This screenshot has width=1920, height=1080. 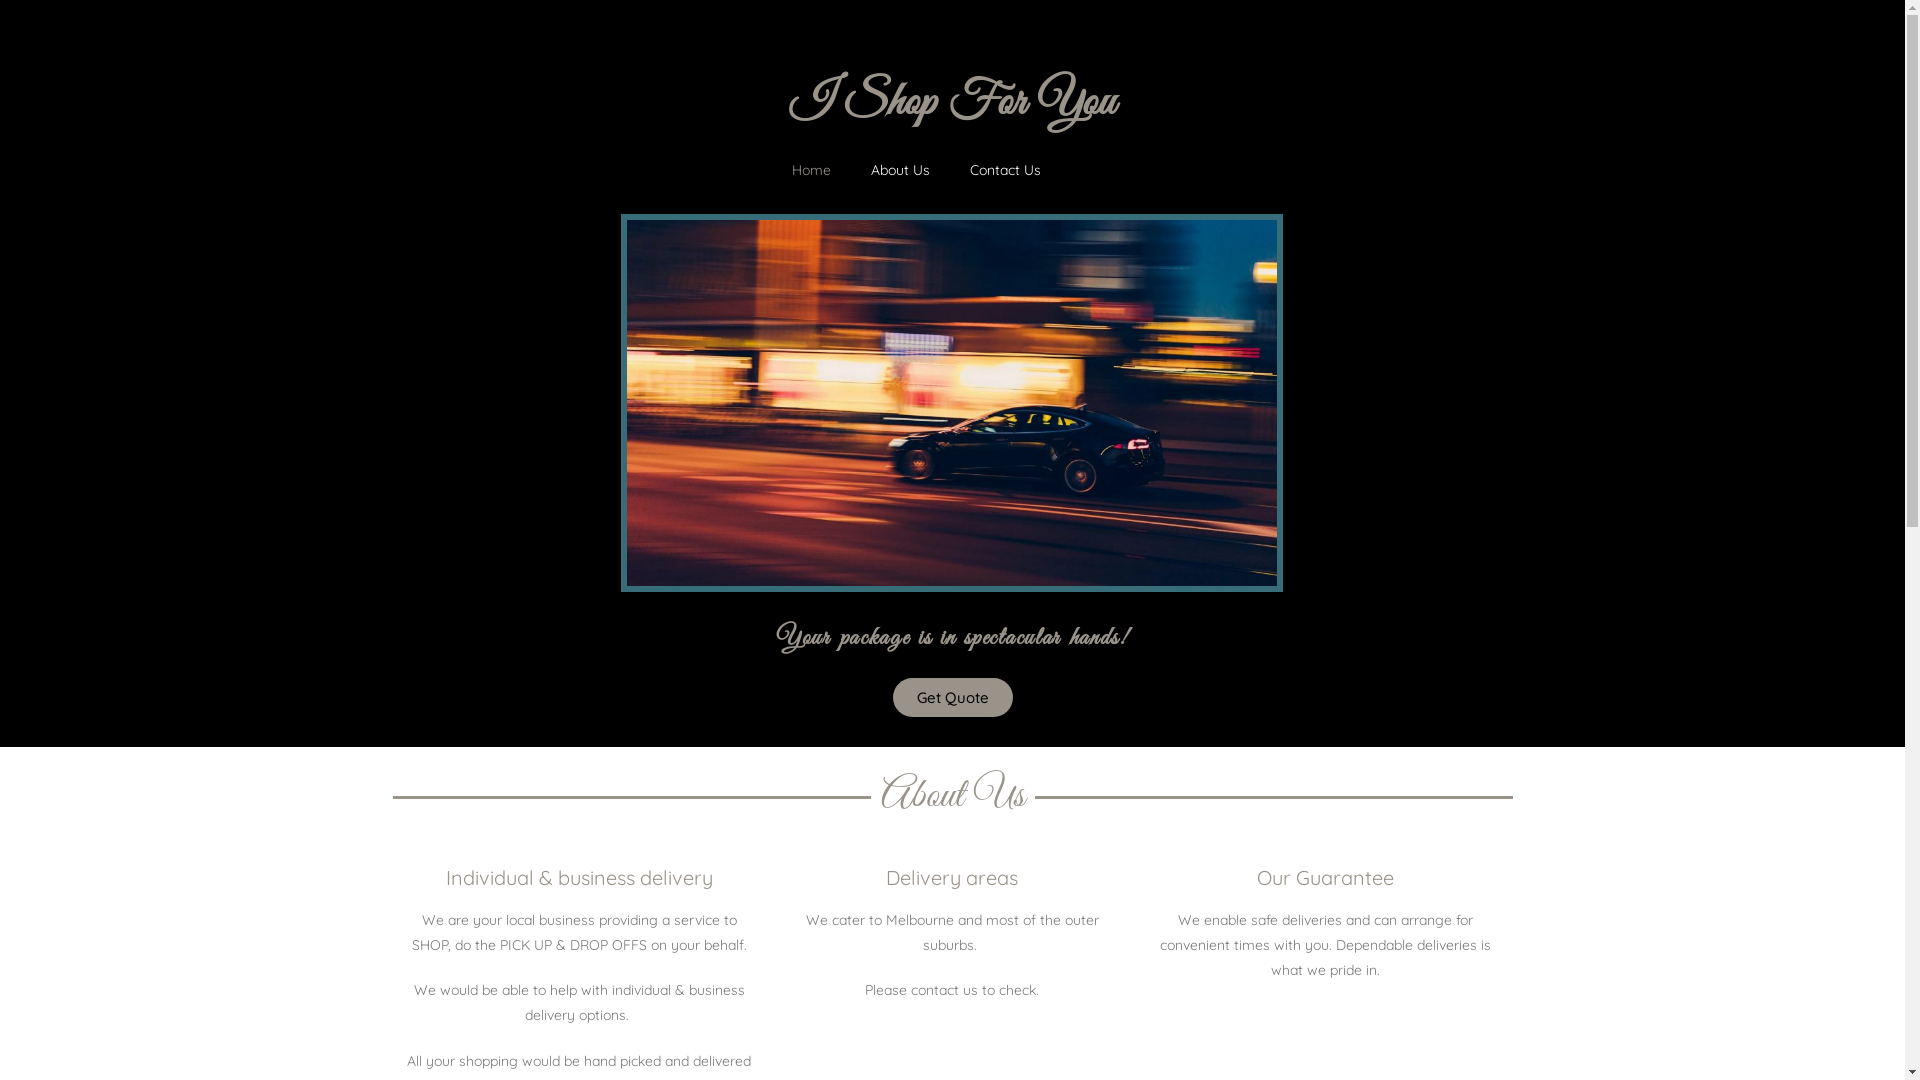 What do you see at coordinates (952, 698) in the screenshot?
I see `Get Quote` at bounding box center [952, 698].